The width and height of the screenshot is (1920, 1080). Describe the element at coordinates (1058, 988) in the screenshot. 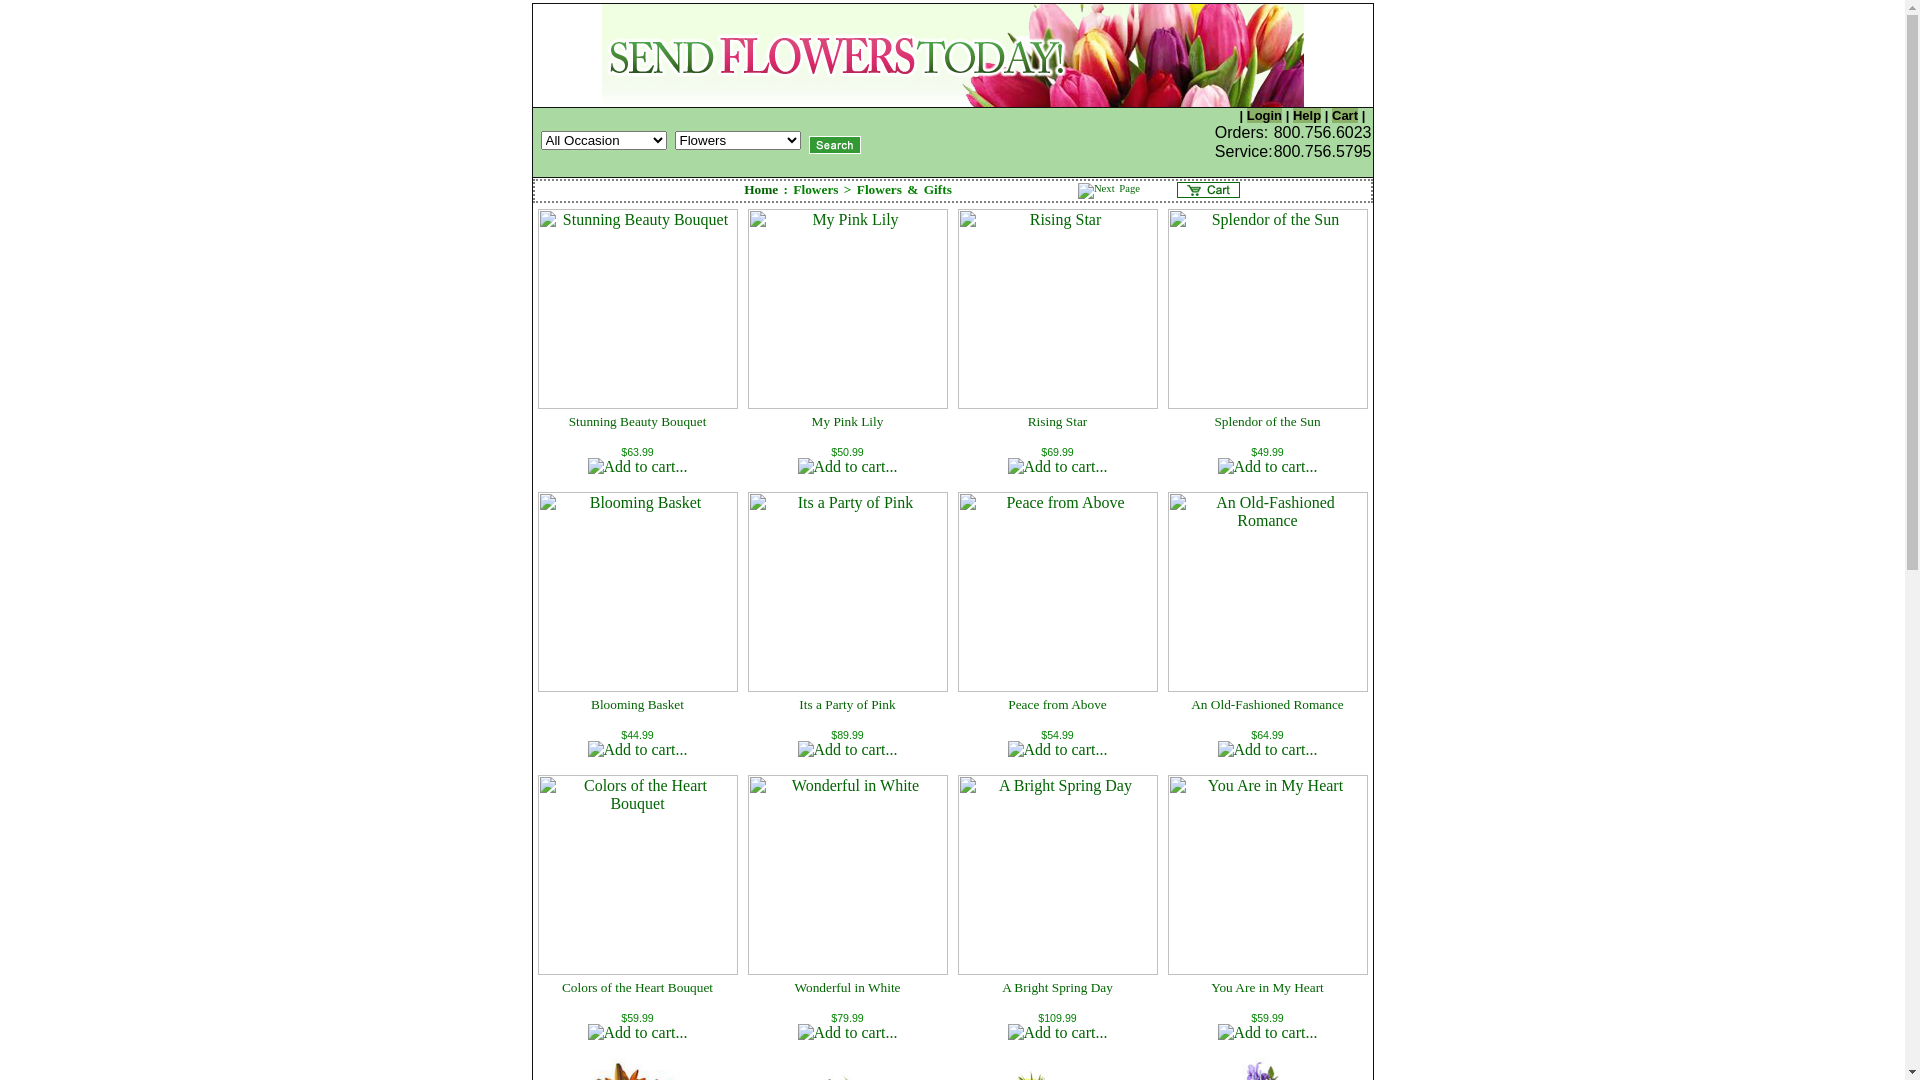

I see `A Bright Spring Day` at that location.